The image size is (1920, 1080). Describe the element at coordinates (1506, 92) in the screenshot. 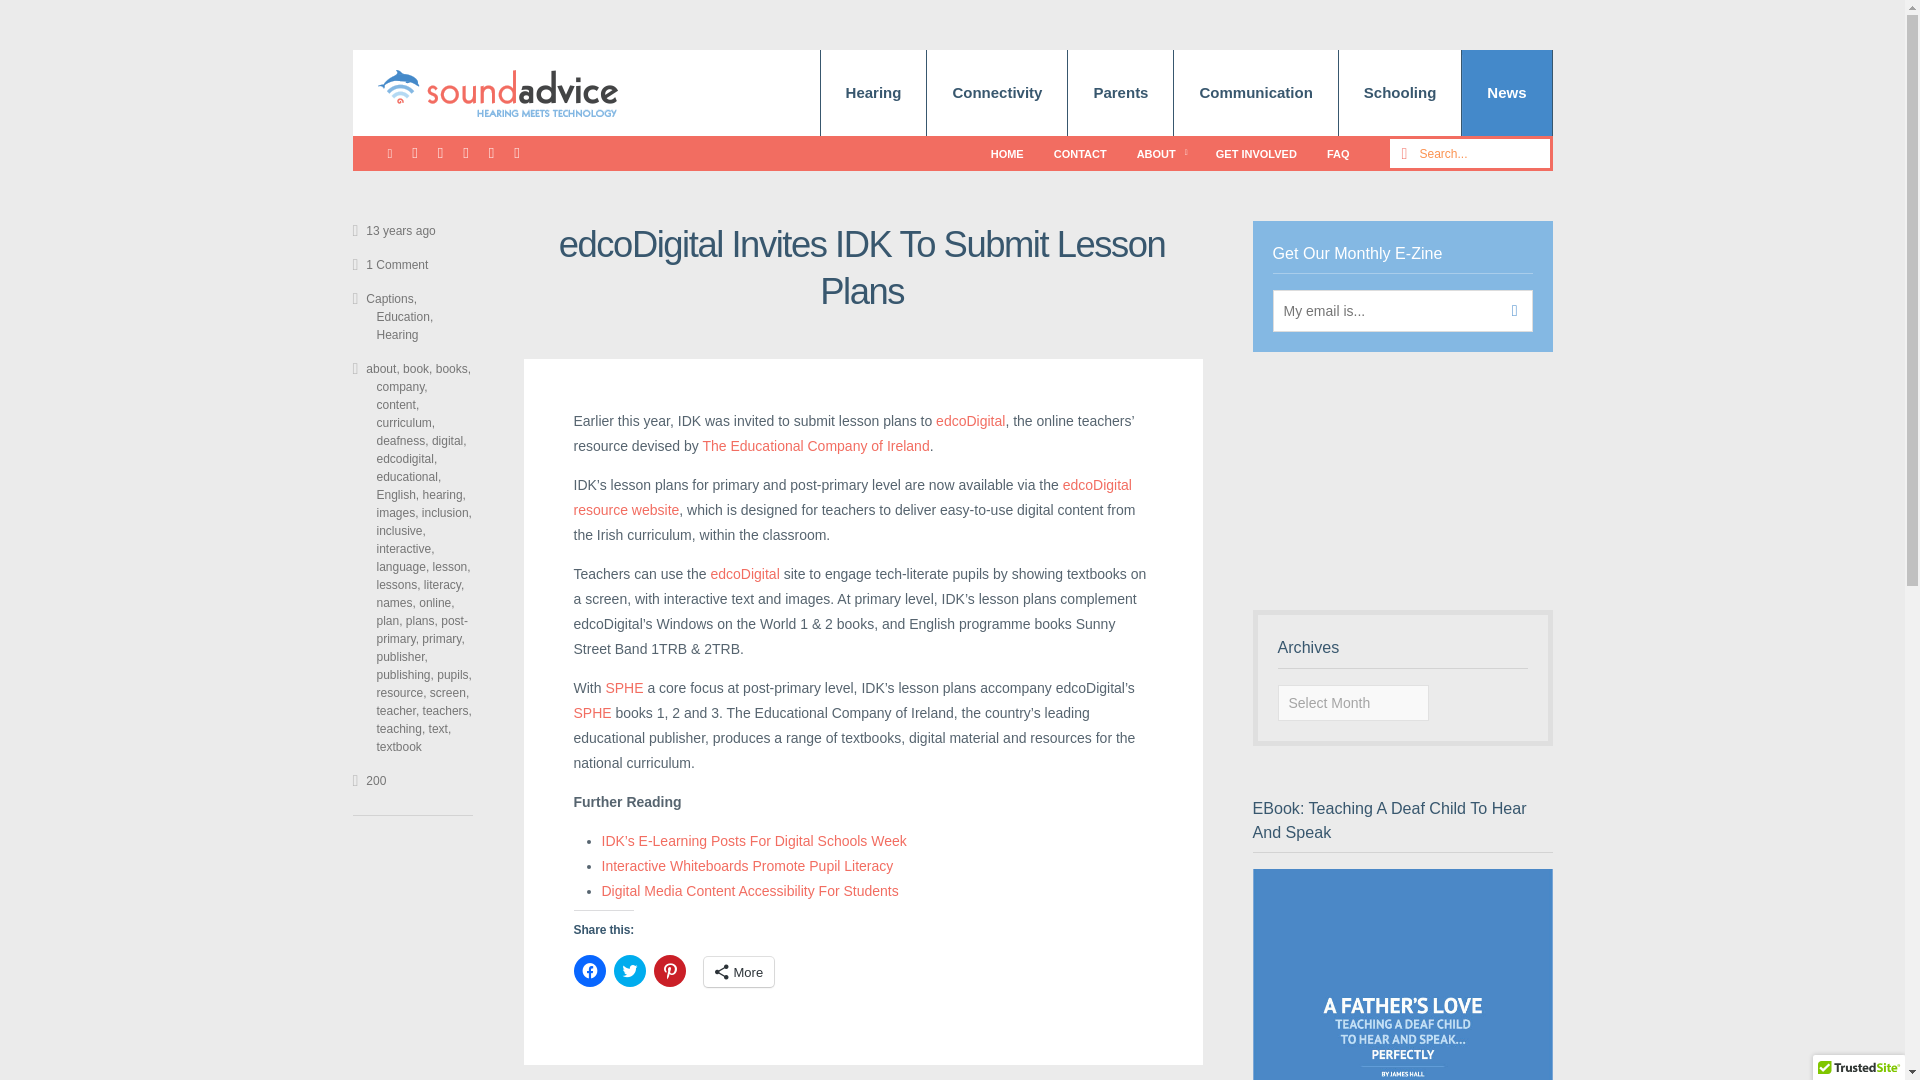

I see `News` at that location.